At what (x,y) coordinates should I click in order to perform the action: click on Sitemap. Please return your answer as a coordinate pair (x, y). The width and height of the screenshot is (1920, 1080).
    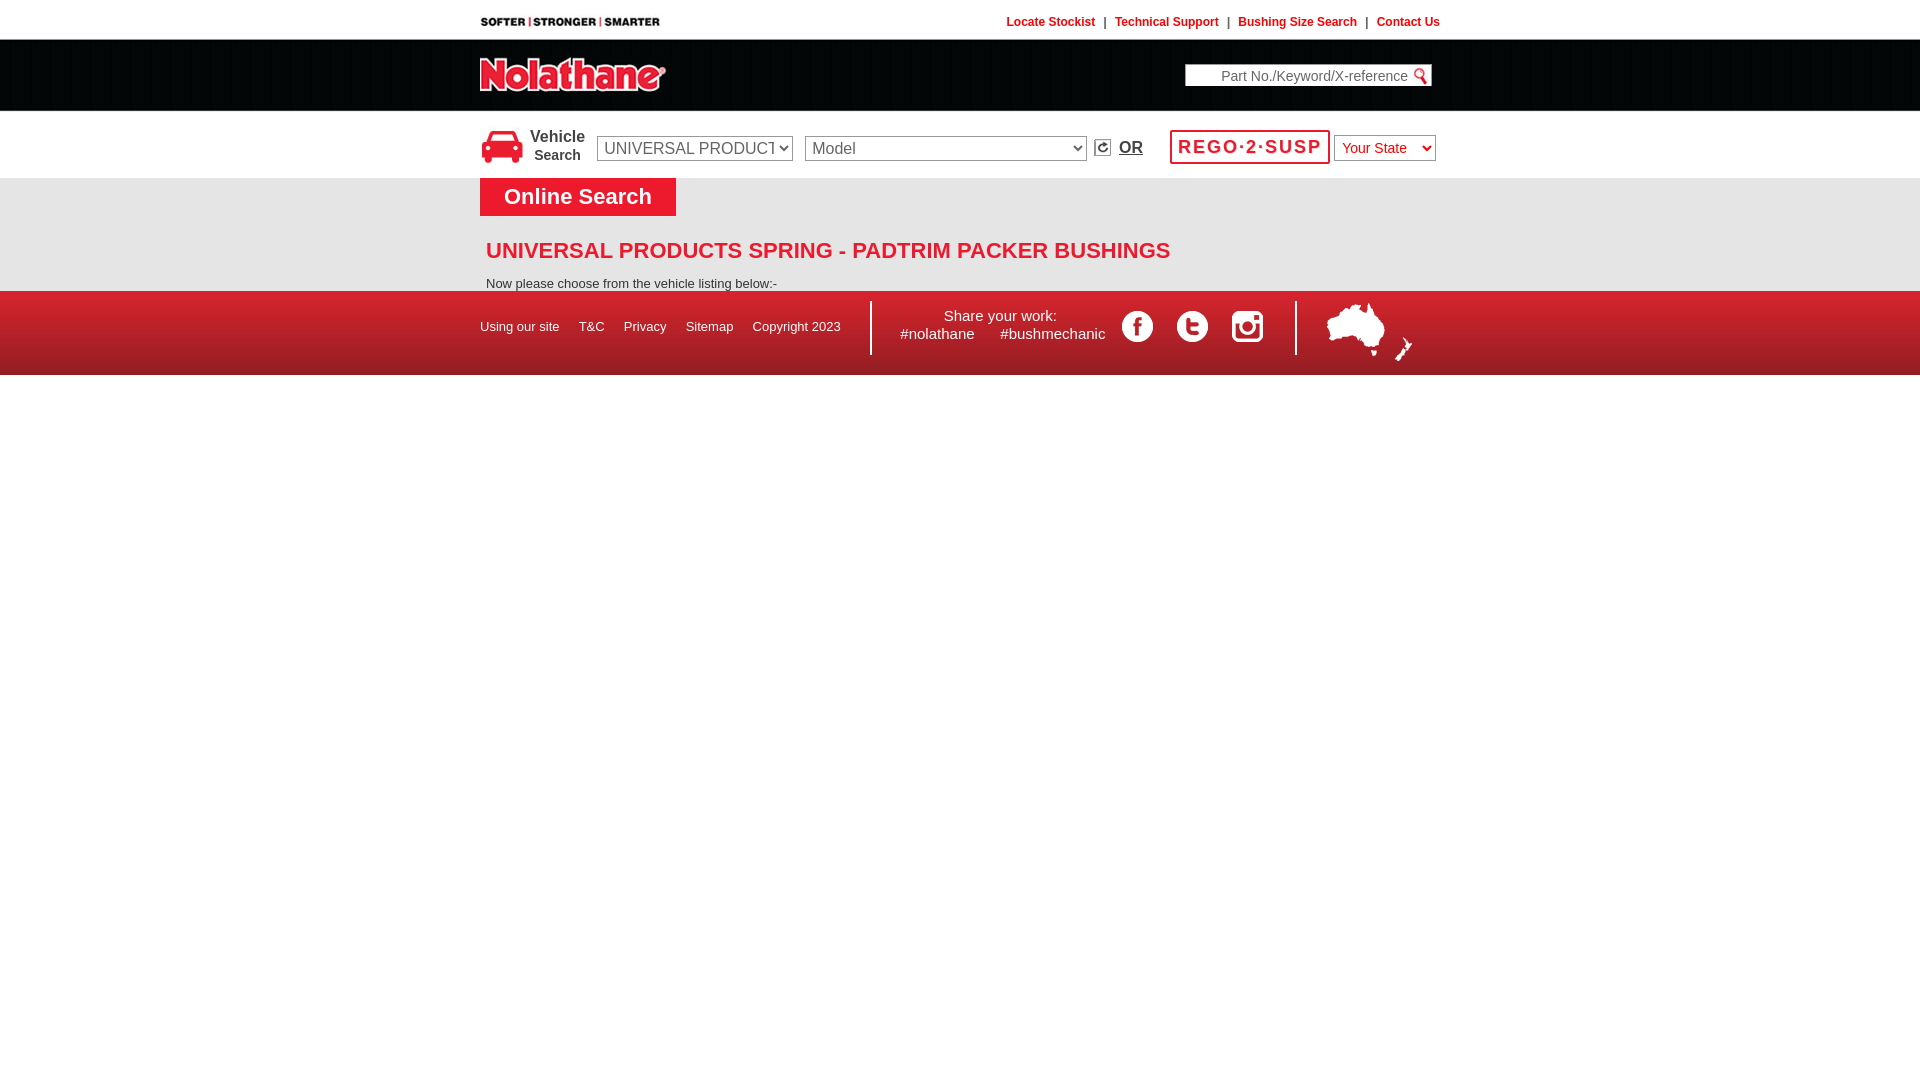
    Looking at the image, I should click on (710, 326).